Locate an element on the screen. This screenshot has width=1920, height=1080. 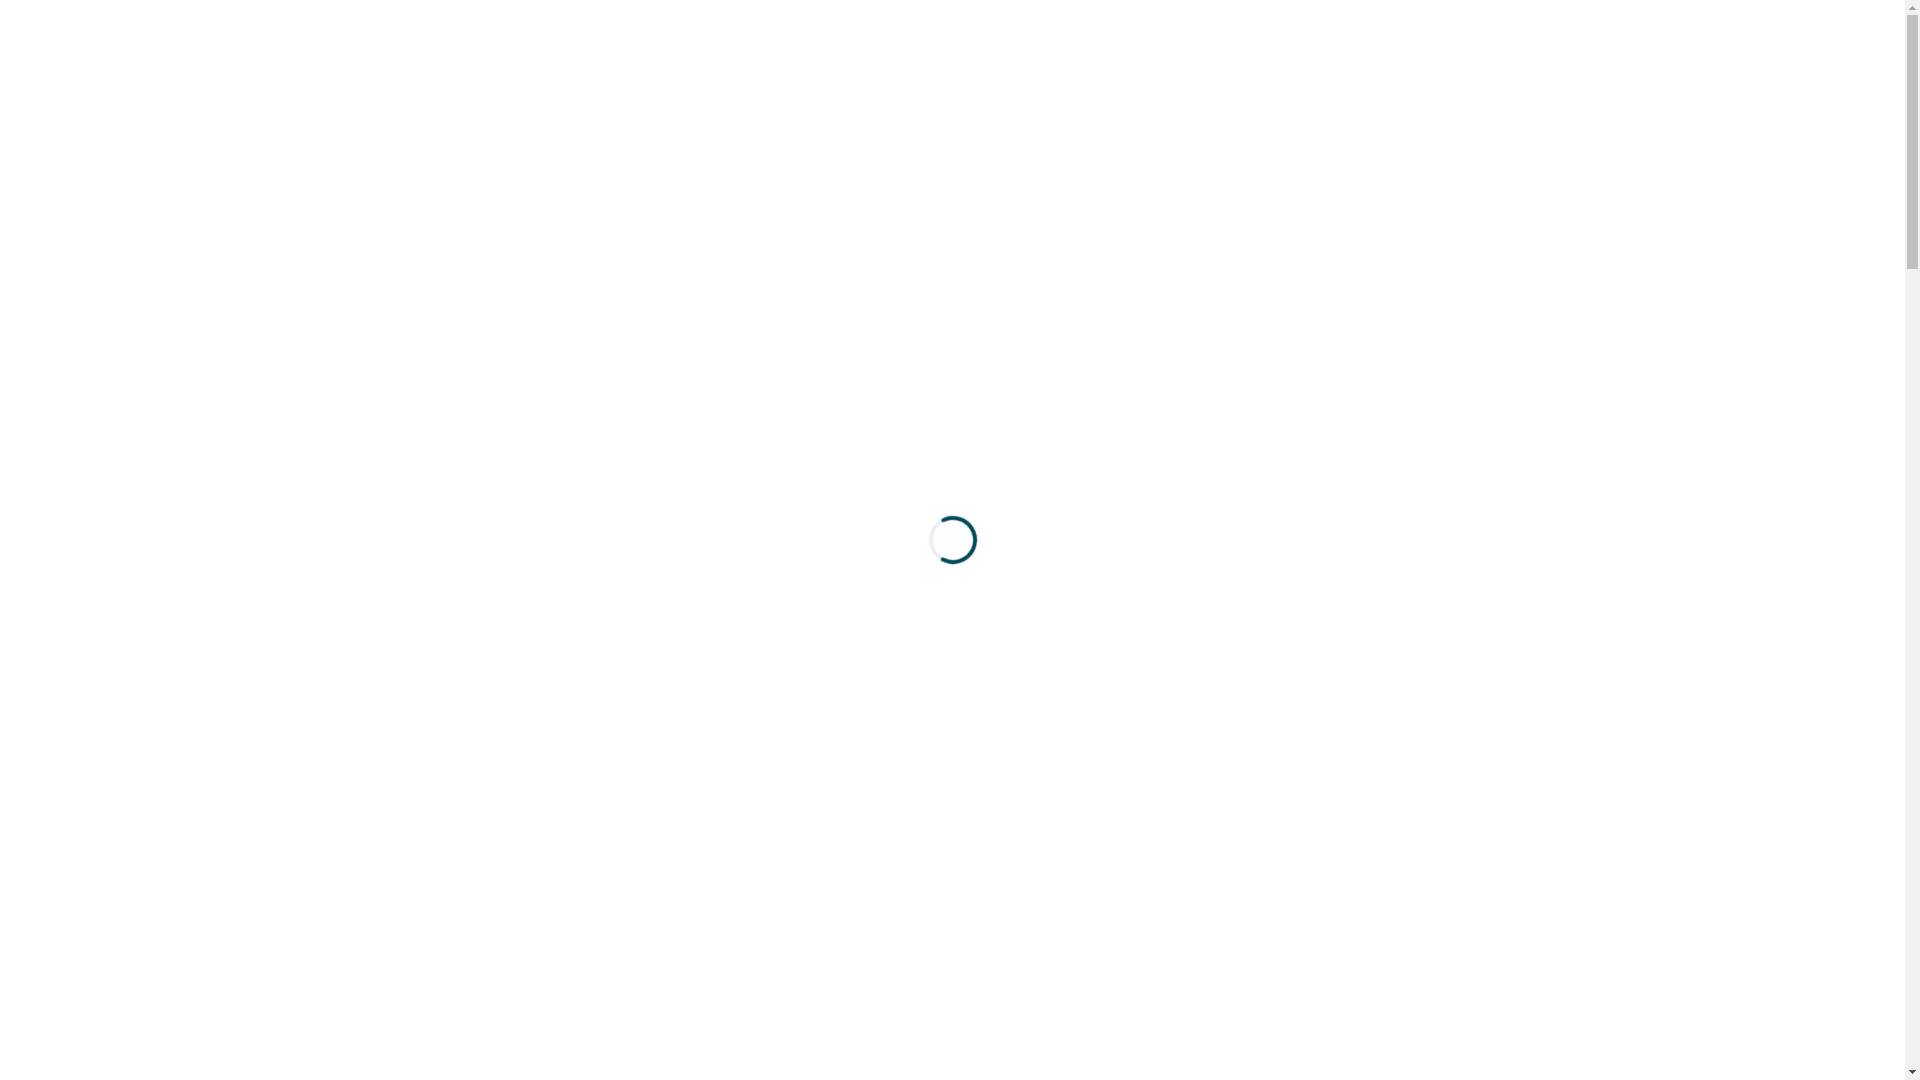
NEWS is located at coordinates (1052, 50).